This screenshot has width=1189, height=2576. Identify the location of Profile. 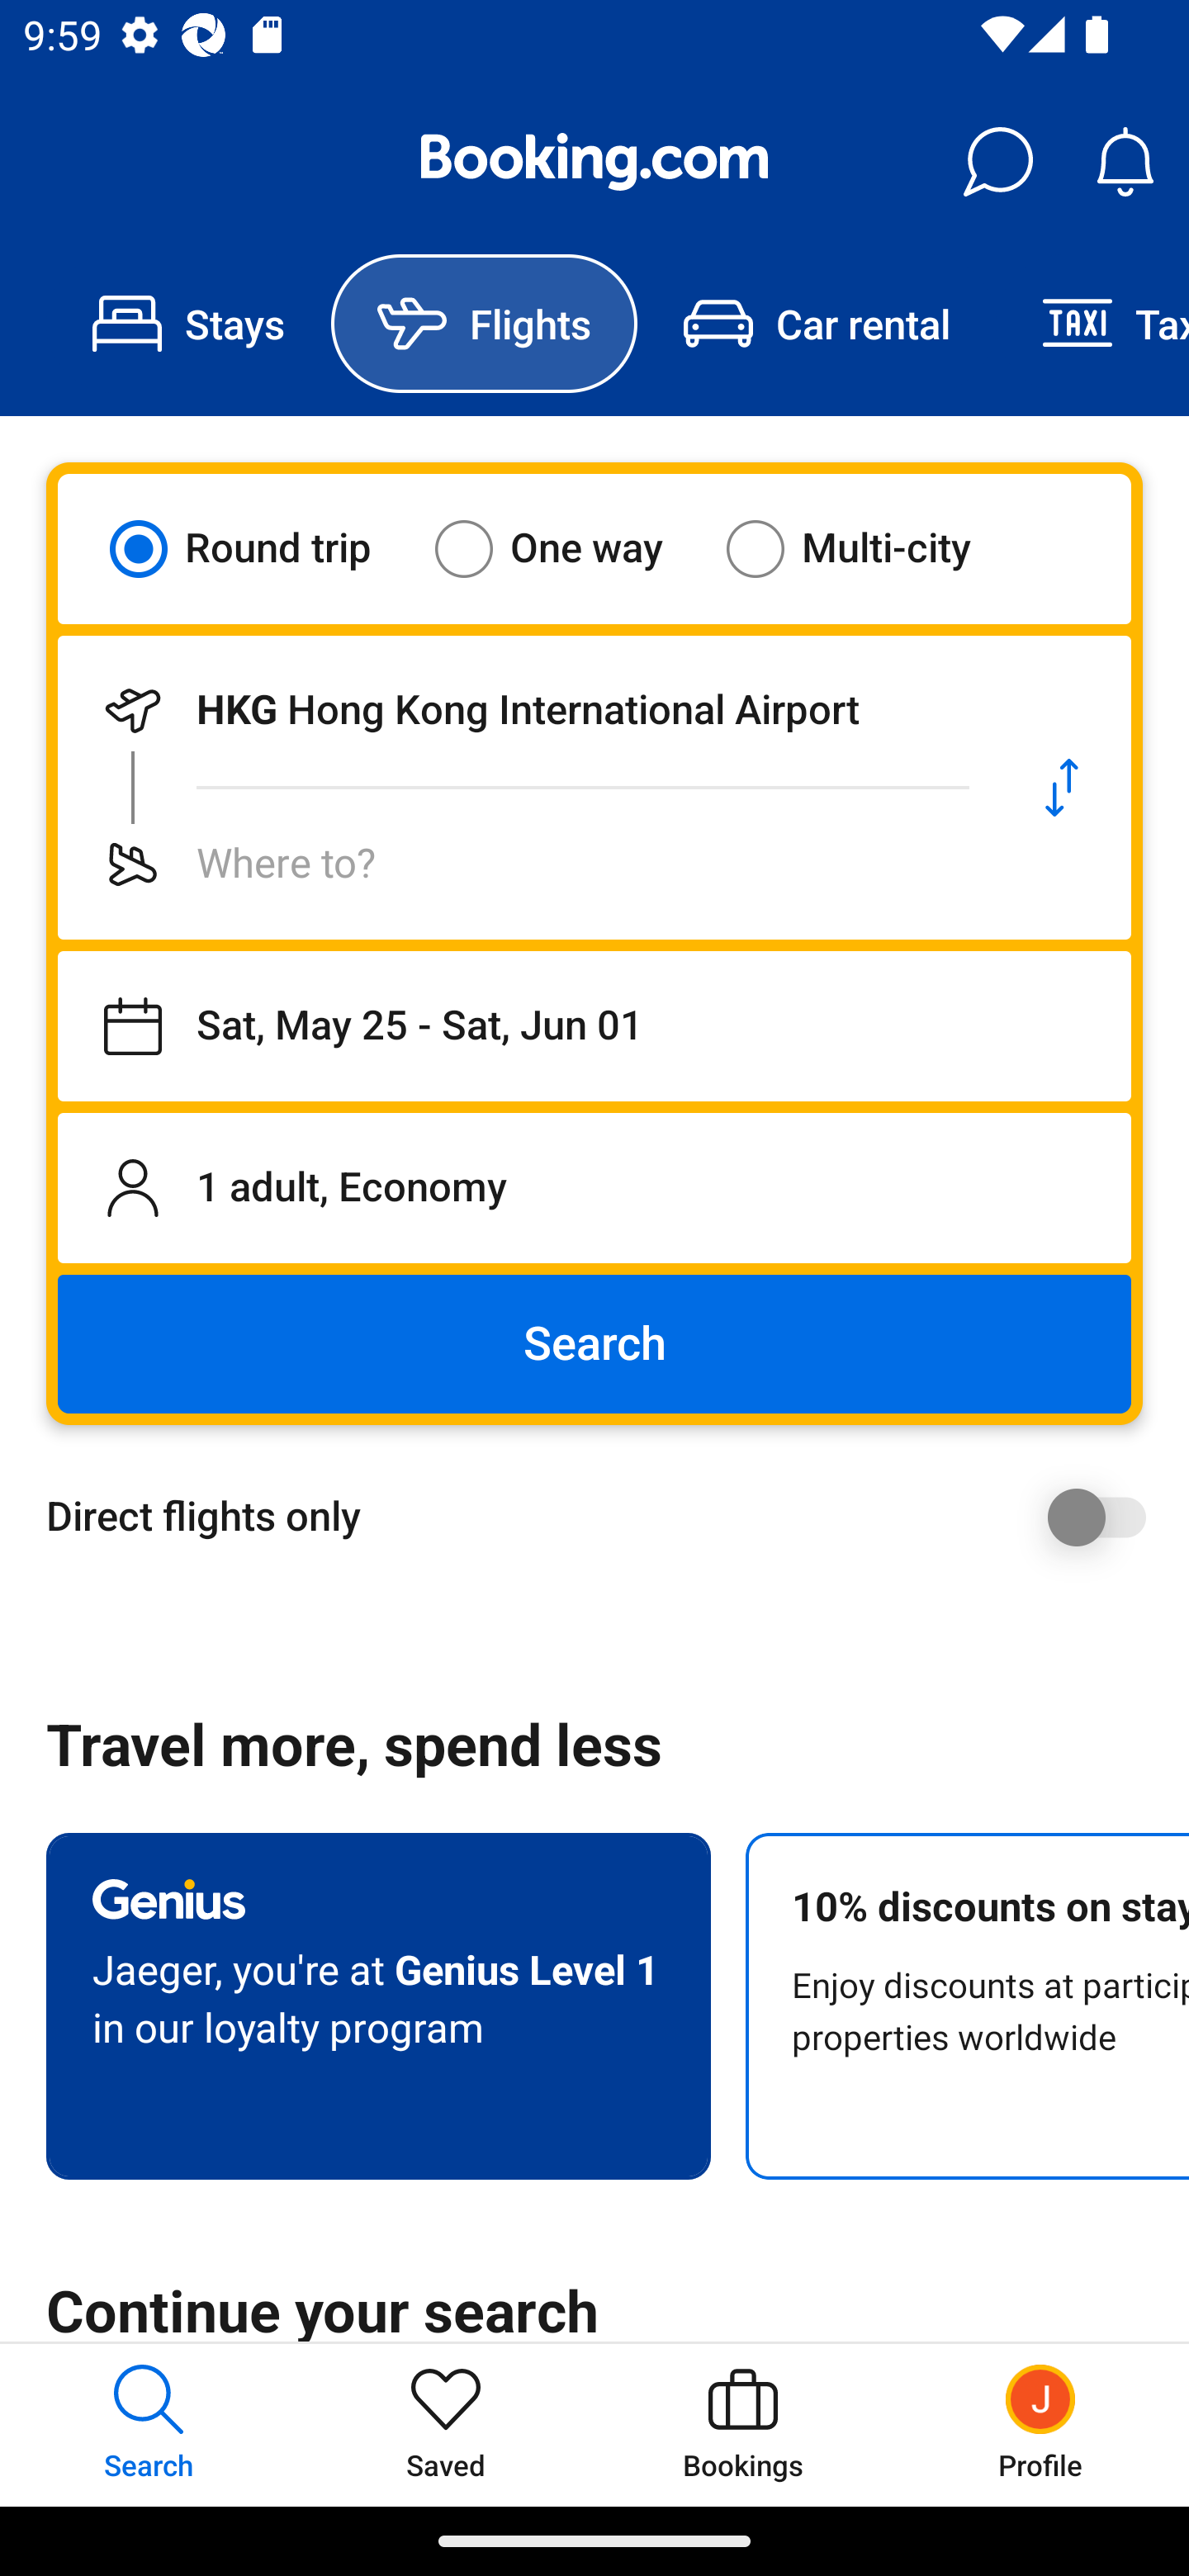
(1040, 2424).